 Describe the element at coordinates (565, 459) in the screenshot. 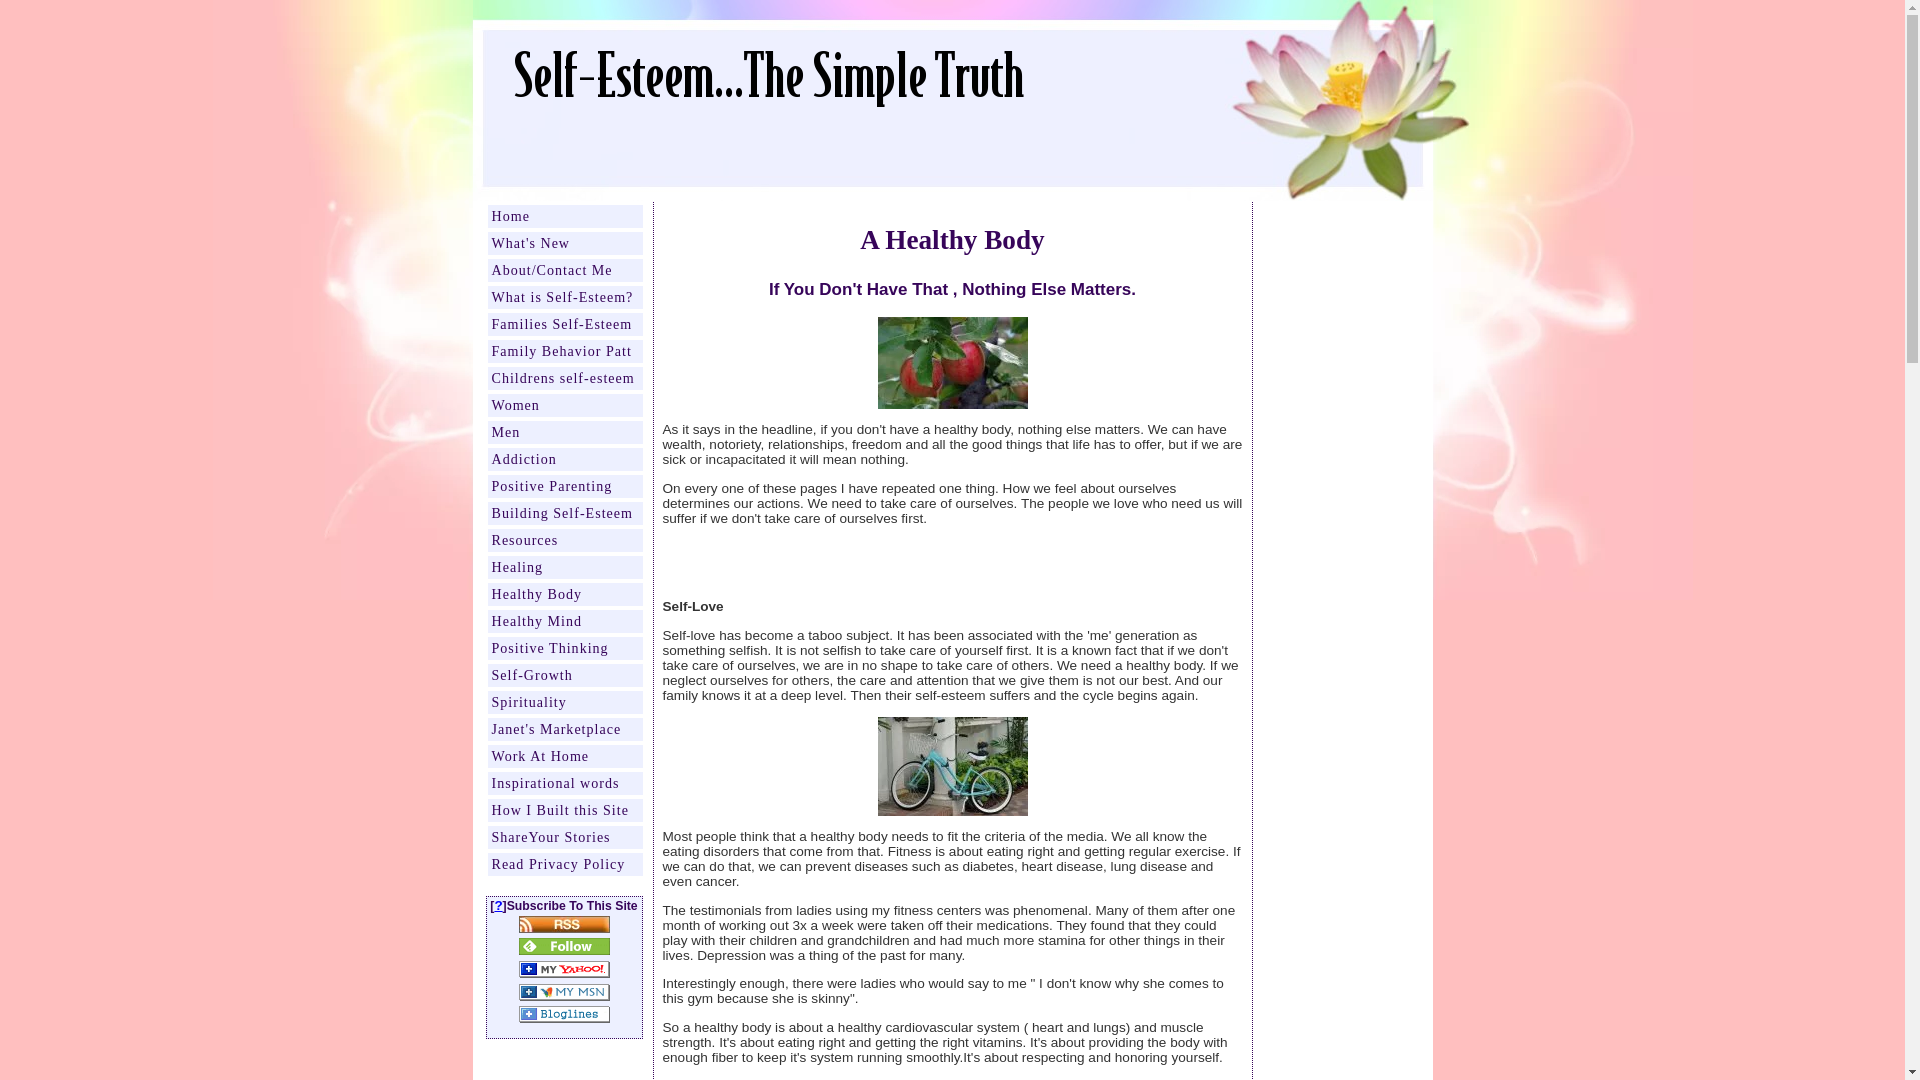

I see `Addiction` at that location.